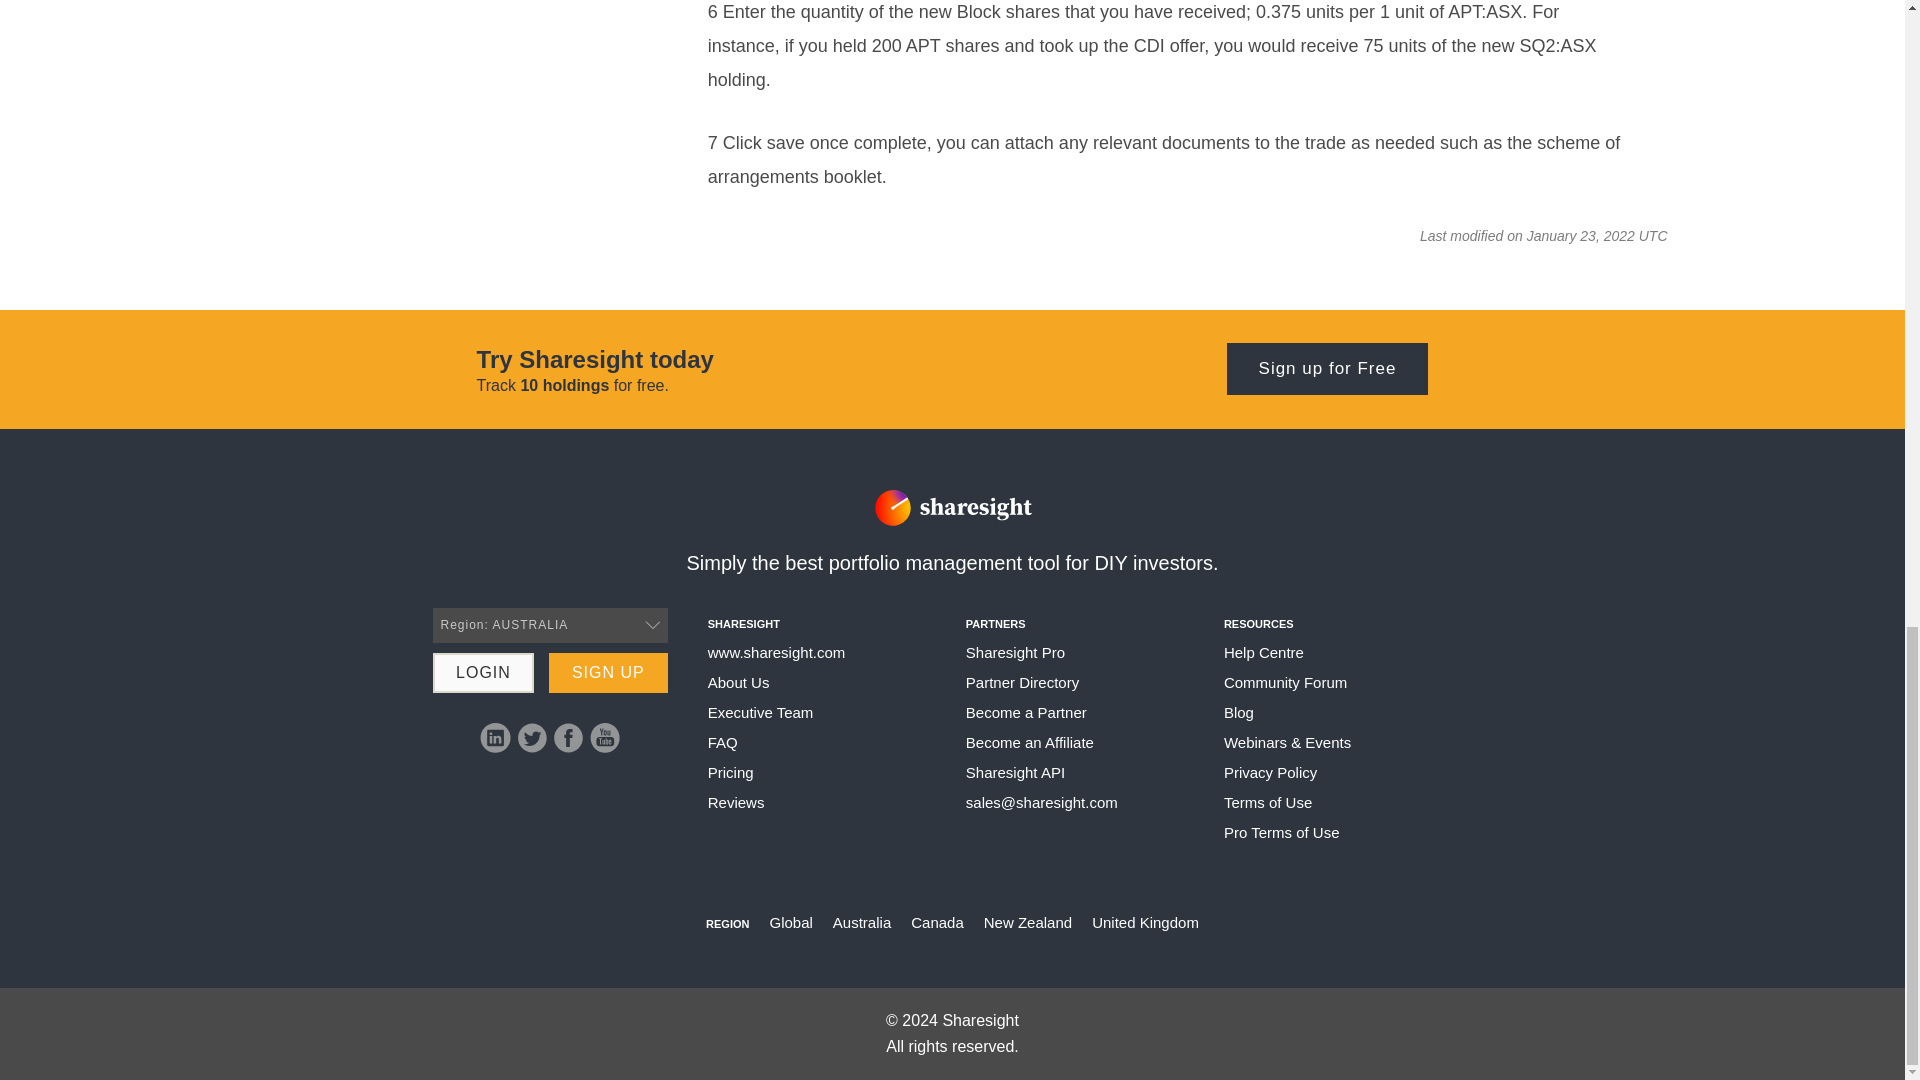 Image resolution: width=1920 pixels, height=1080 pixels. Describe the element at coordinates (568, 737) in the screenshot. I see `Check us out on Facebook` at that location.